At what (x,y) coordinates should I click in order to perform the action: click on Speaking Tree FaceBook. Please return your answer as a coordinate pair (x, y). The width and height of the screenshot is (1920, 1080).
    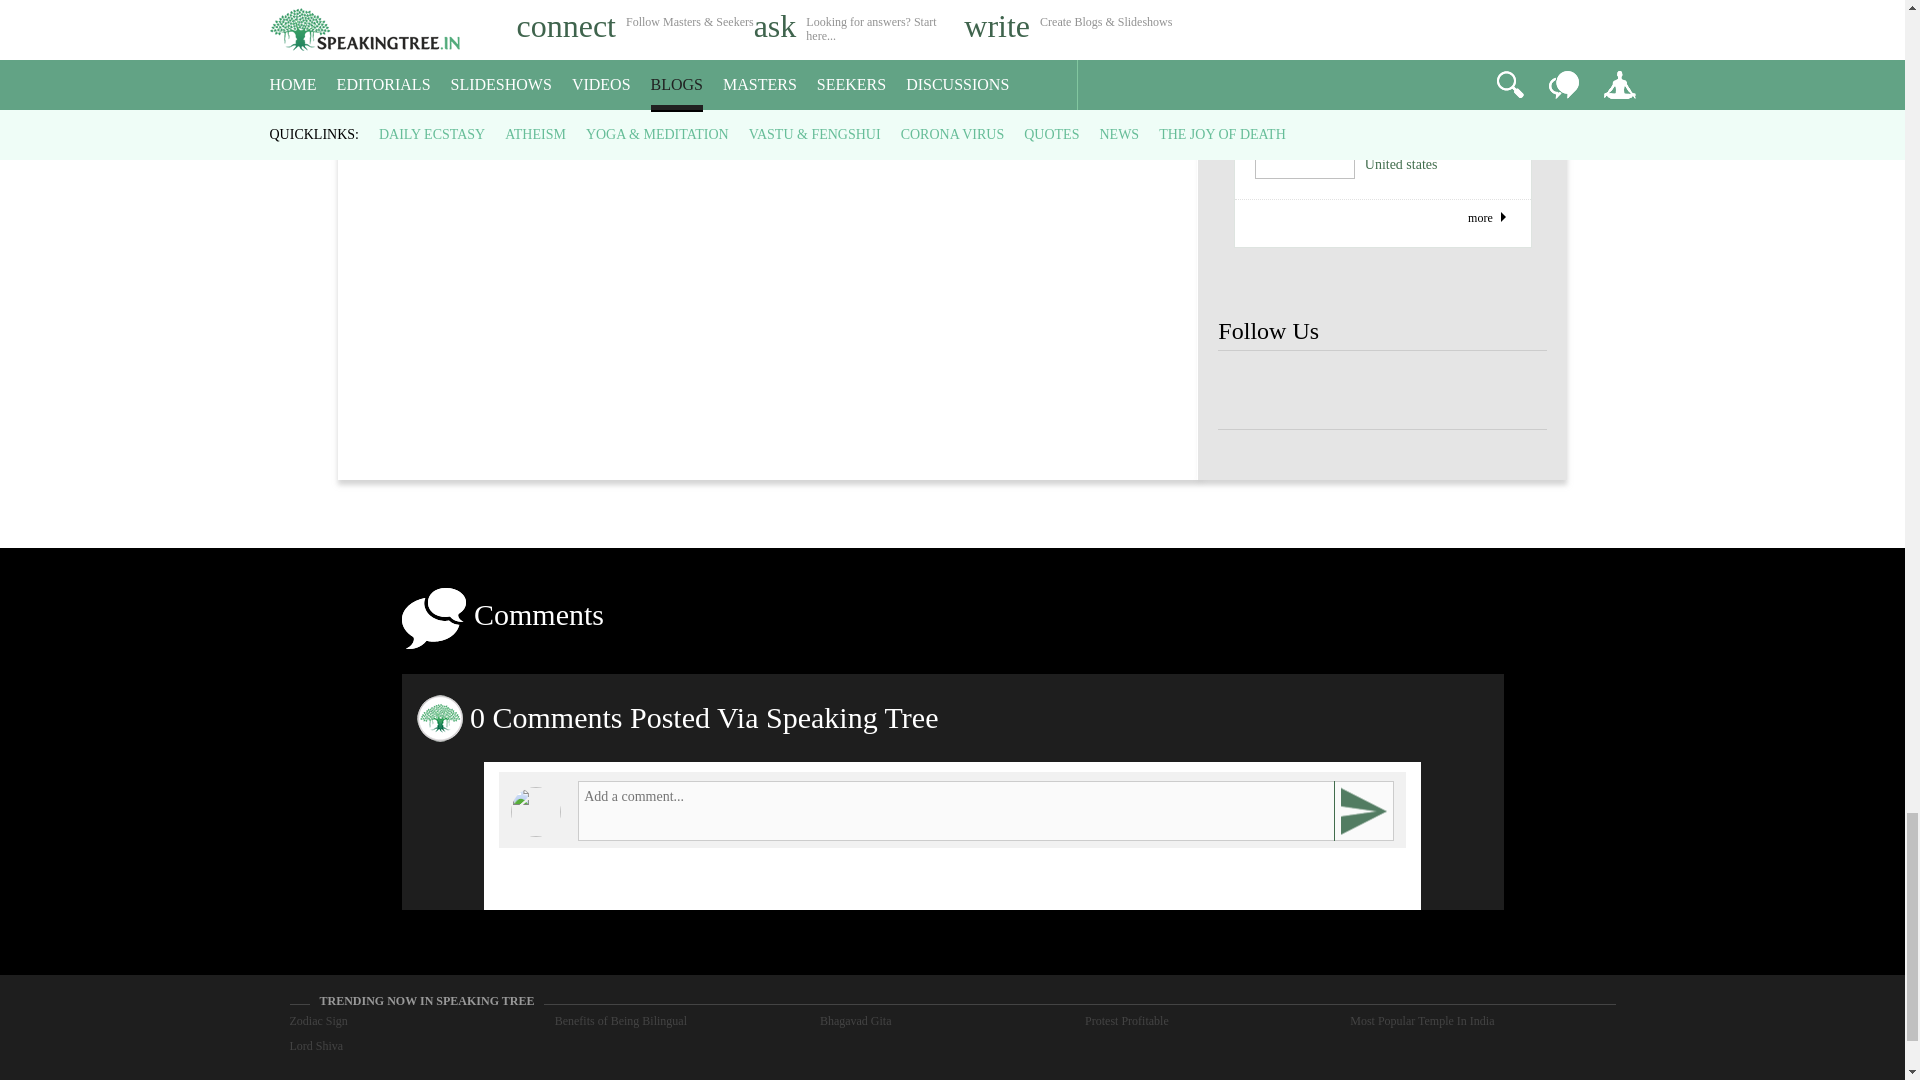
    Looking at the image, I should click on (1449, 390).